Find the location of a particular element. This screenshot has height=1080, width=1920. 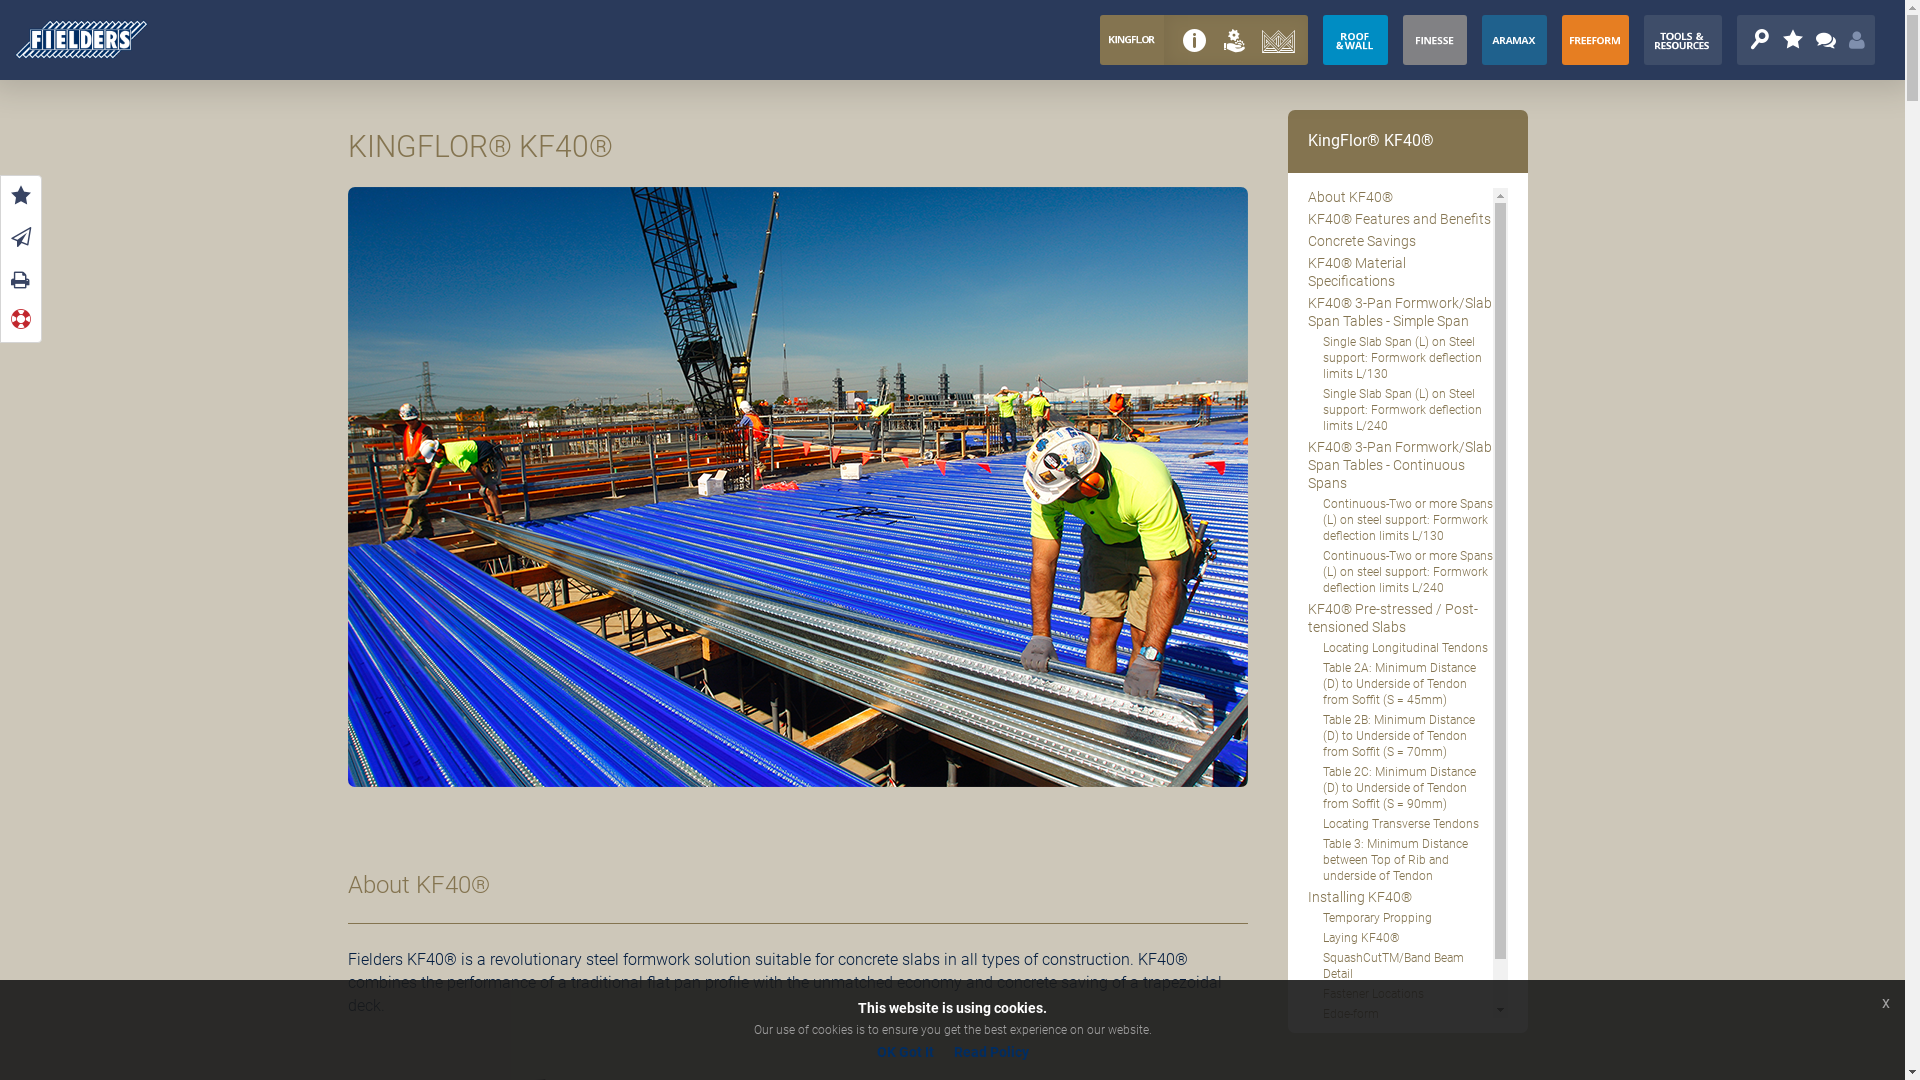

Concrete Savings is located at coordinates (1400, 243).